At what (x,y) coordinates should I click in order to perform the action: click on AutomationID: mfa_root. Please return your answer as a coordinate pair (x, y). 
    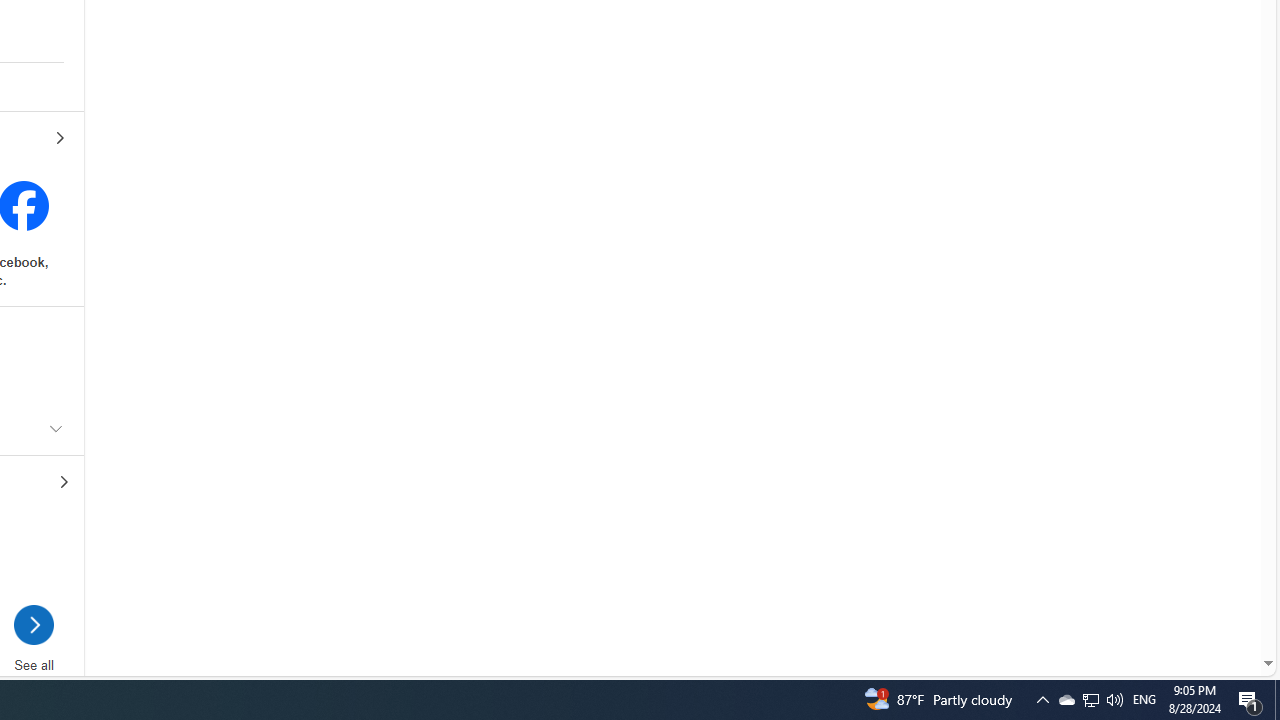
    Looking at the image, I should click on (1192, 603).